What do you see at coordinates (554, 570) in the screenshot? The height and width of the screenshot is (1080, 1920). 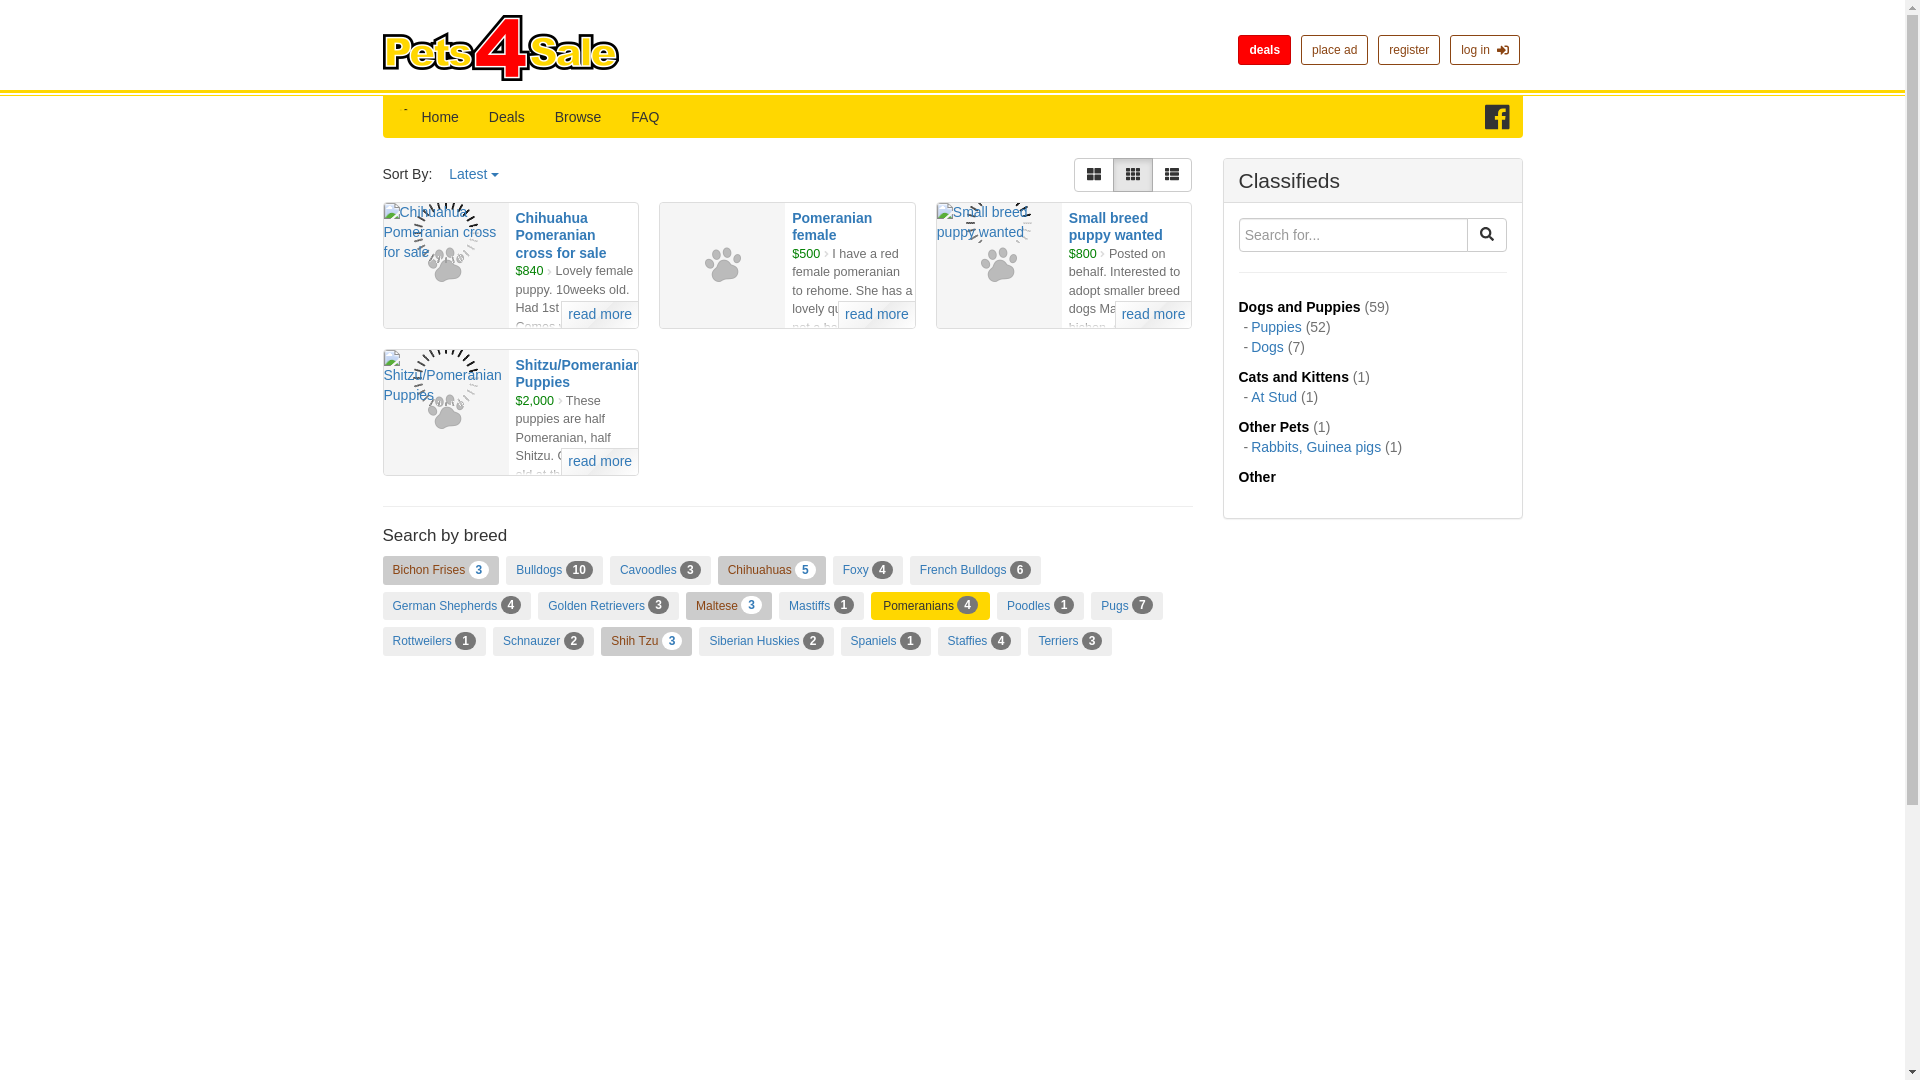 I see `Bulldogs 10` at bounding box center [554, 570].